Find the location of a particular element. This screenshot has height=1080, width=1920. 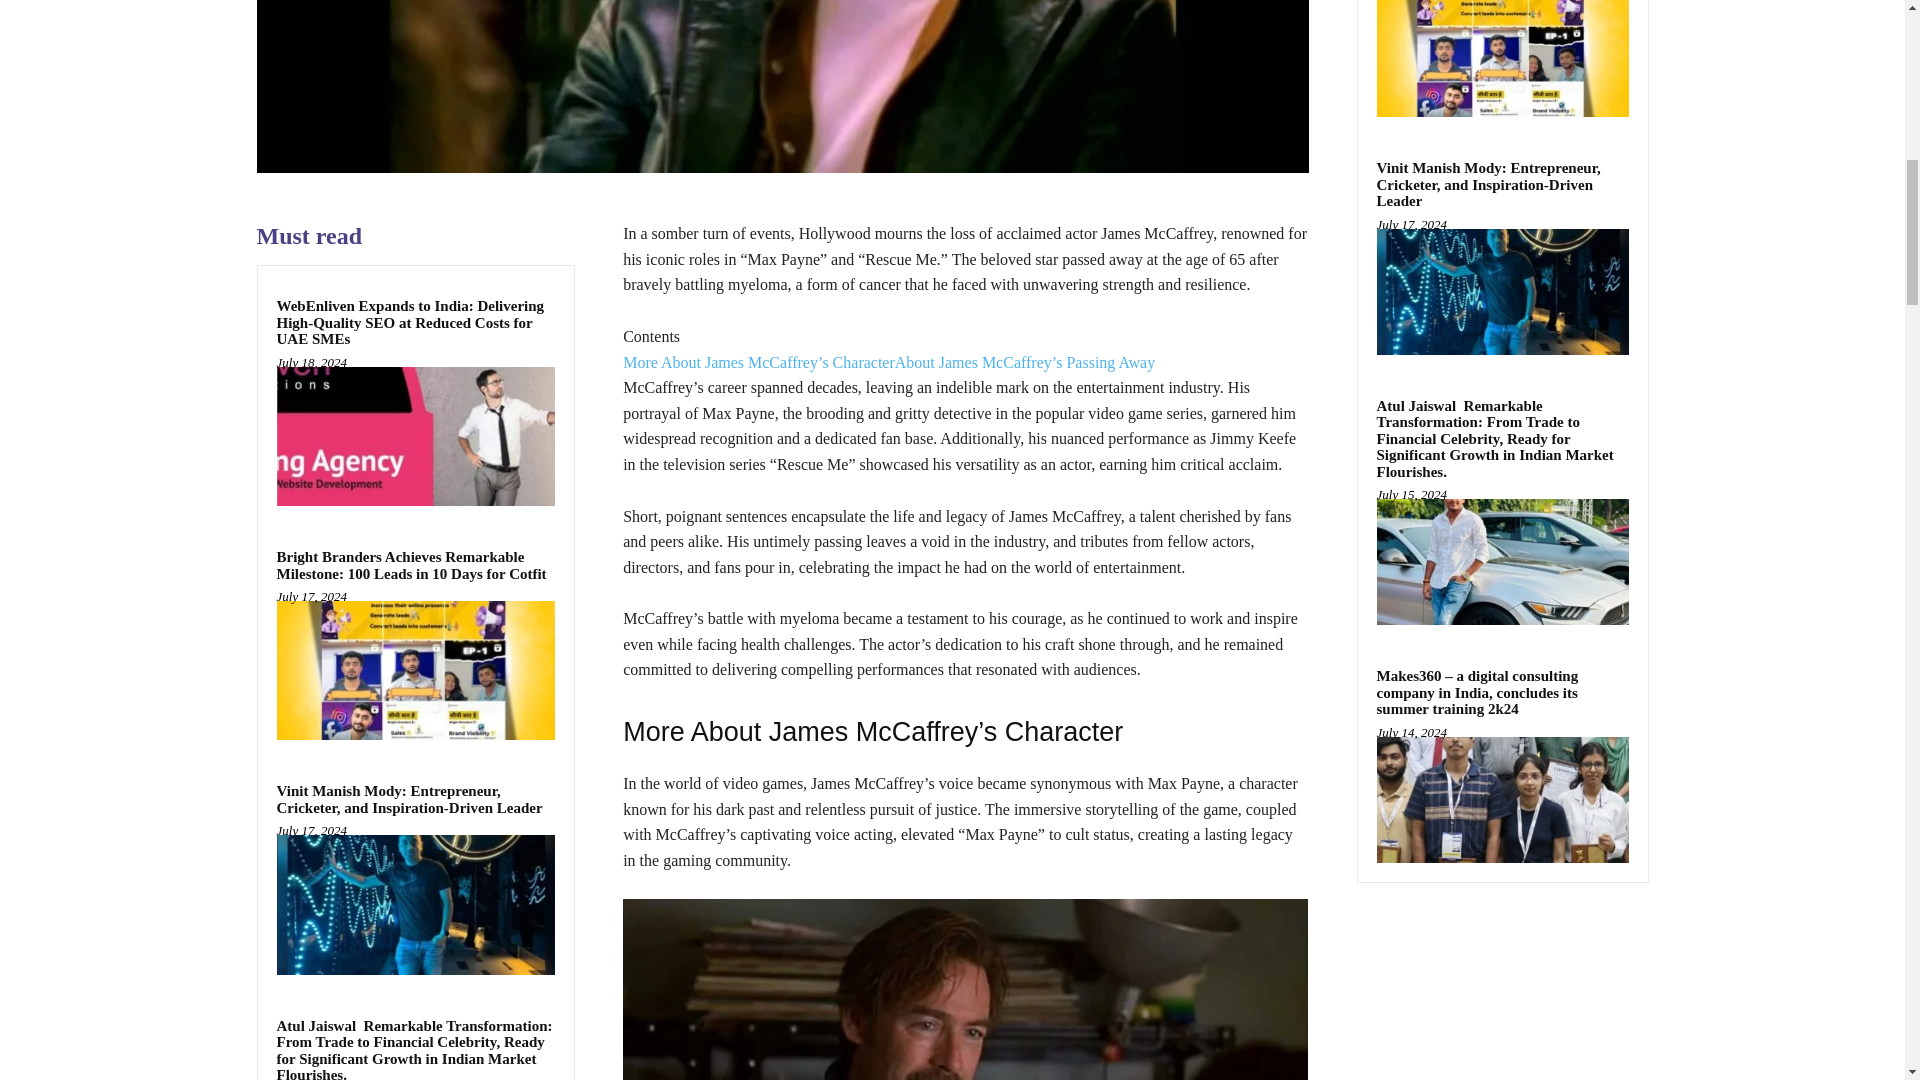

james-mccaffrey-scandal is located at coordinates (781, 86).